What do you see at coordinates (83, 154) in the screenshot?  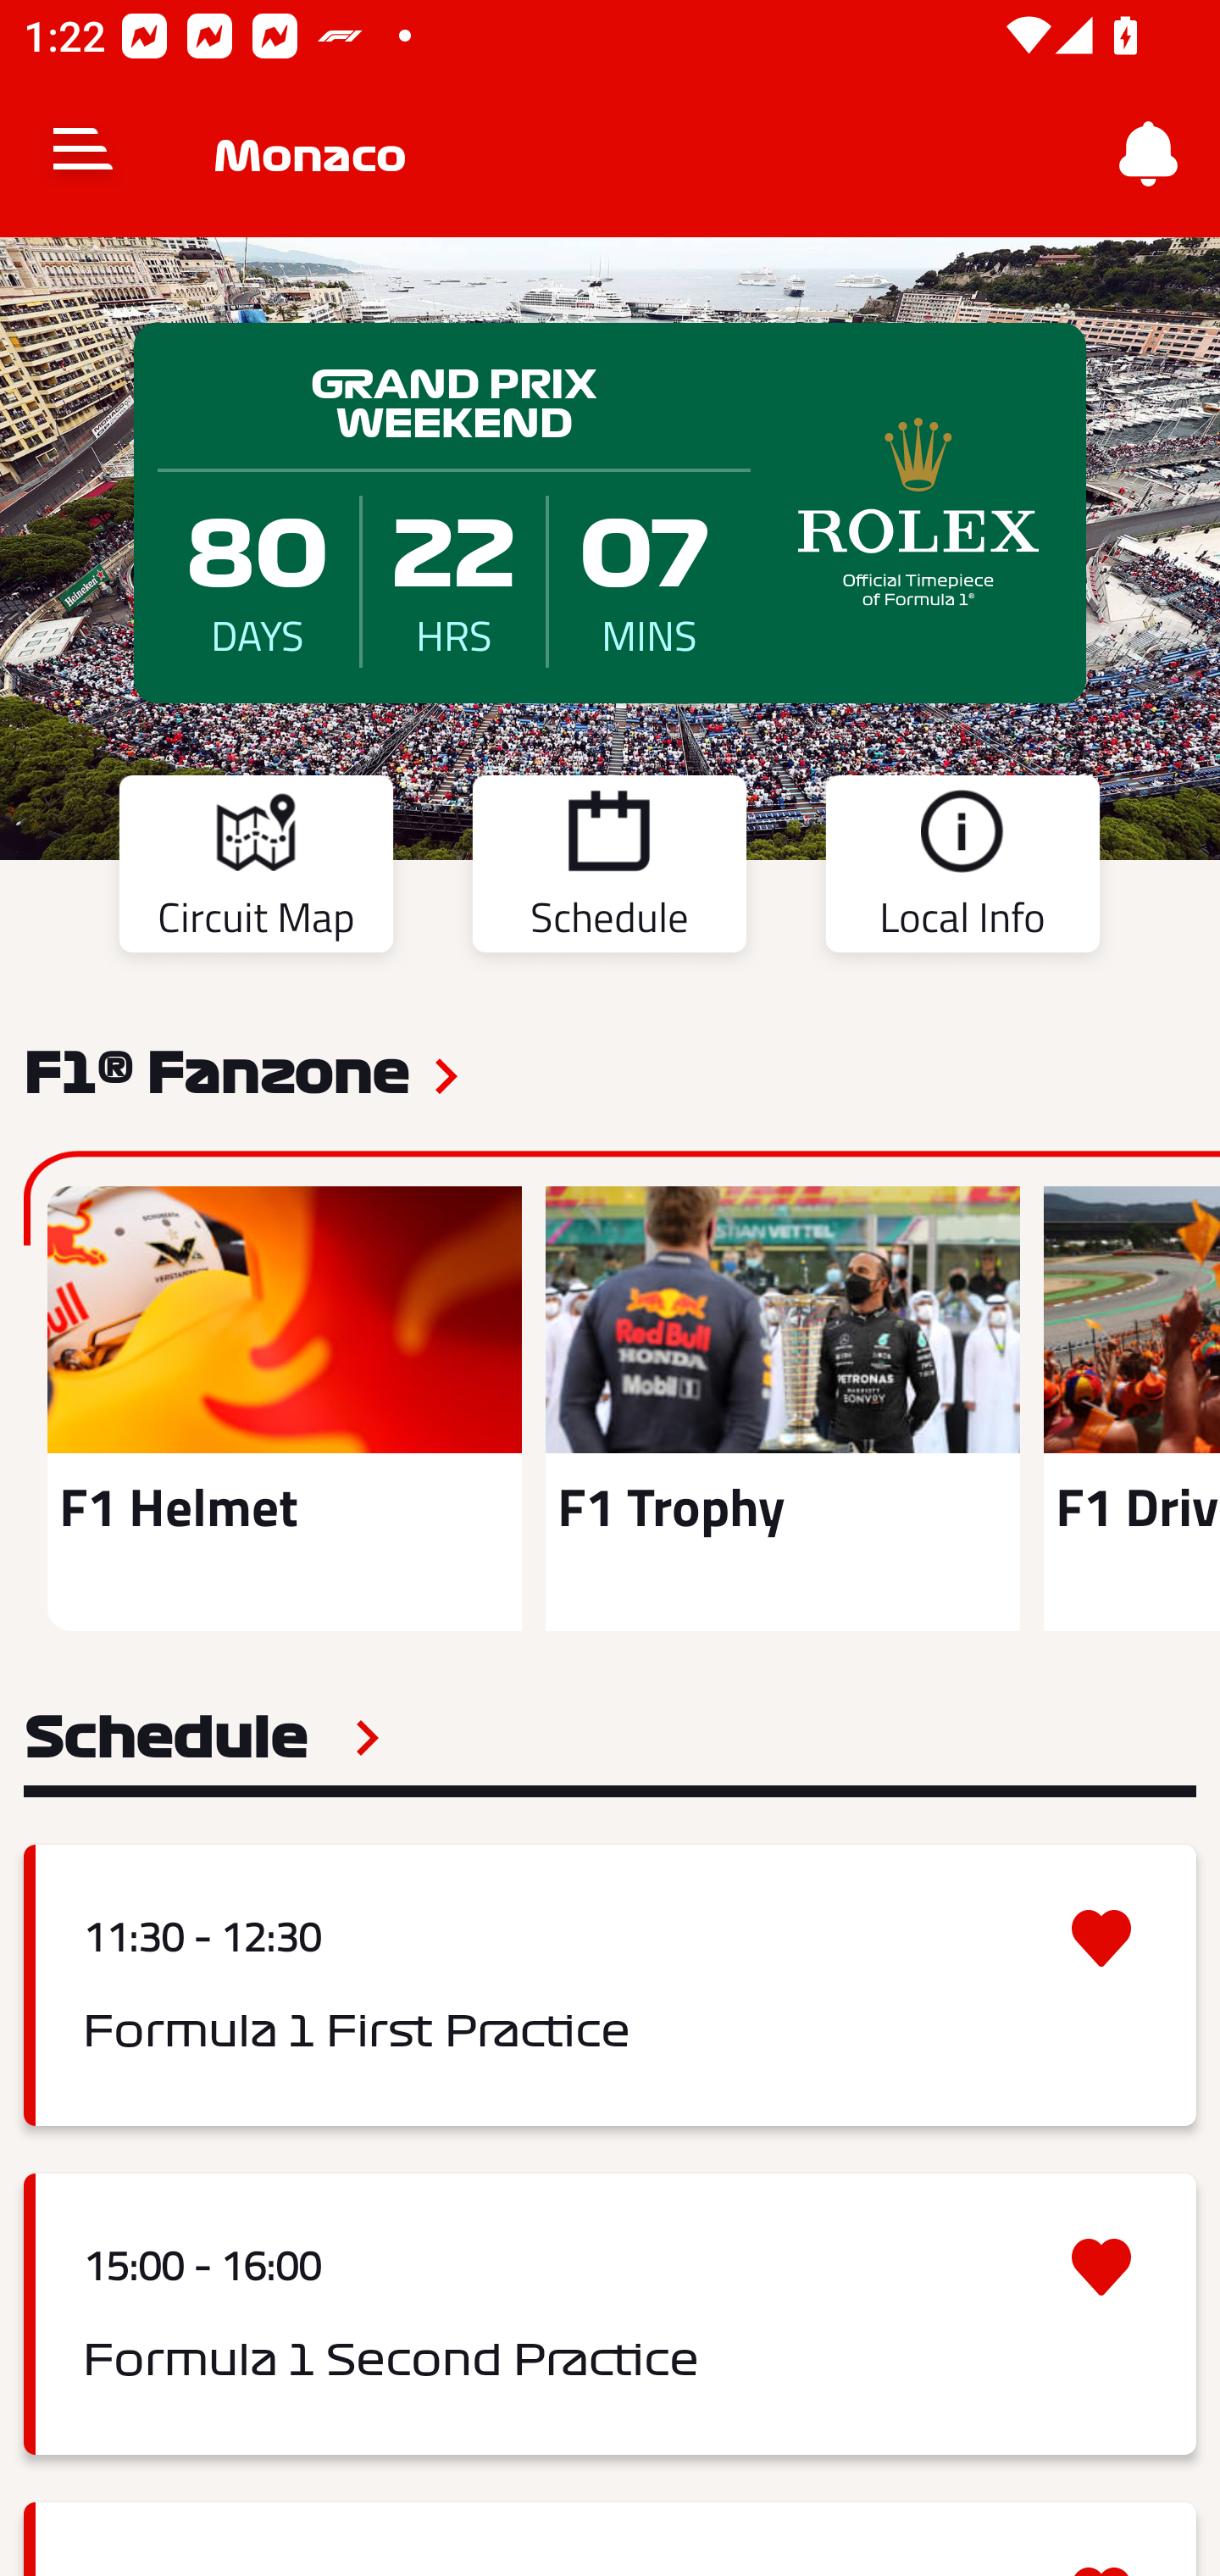 I see `Navigate up` at bounding box center [83, 154].